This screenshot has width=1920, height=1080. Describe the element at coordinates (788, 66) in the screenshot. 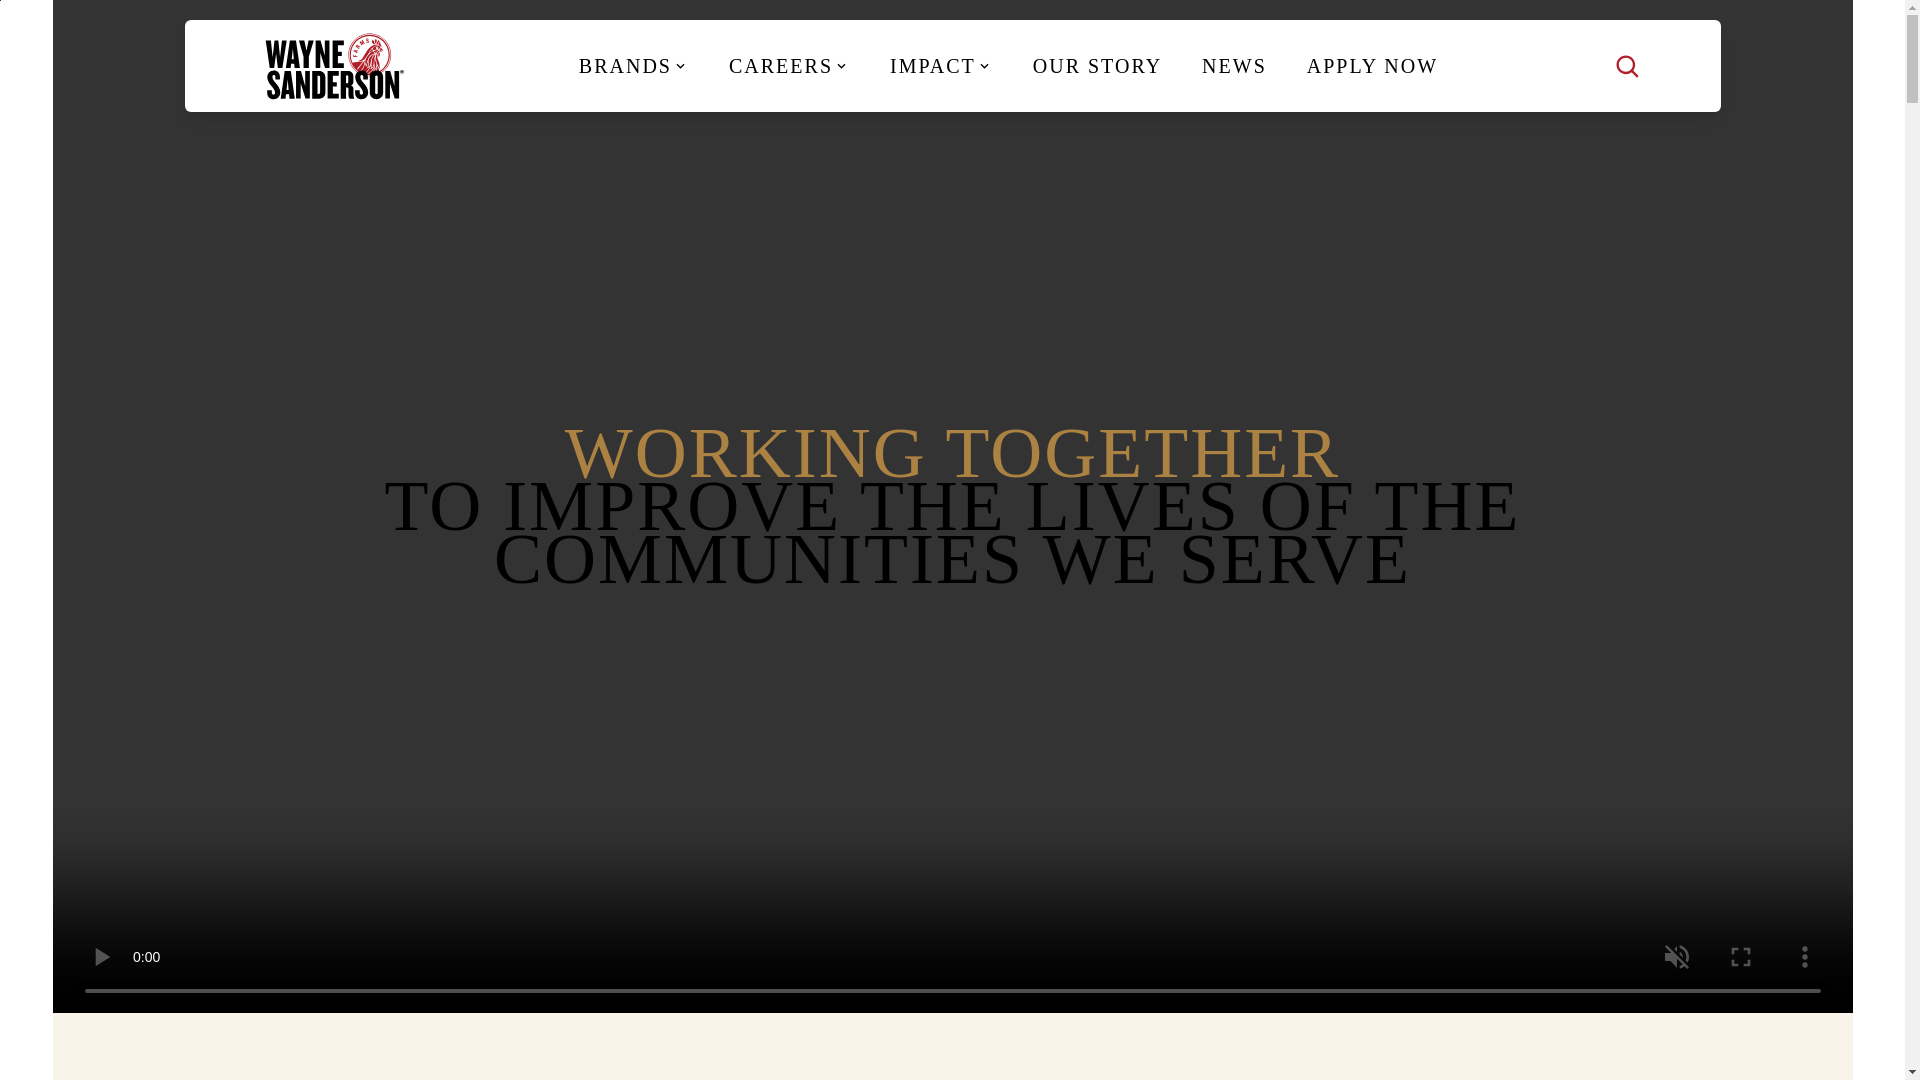

I see `CAREERS` at that location.